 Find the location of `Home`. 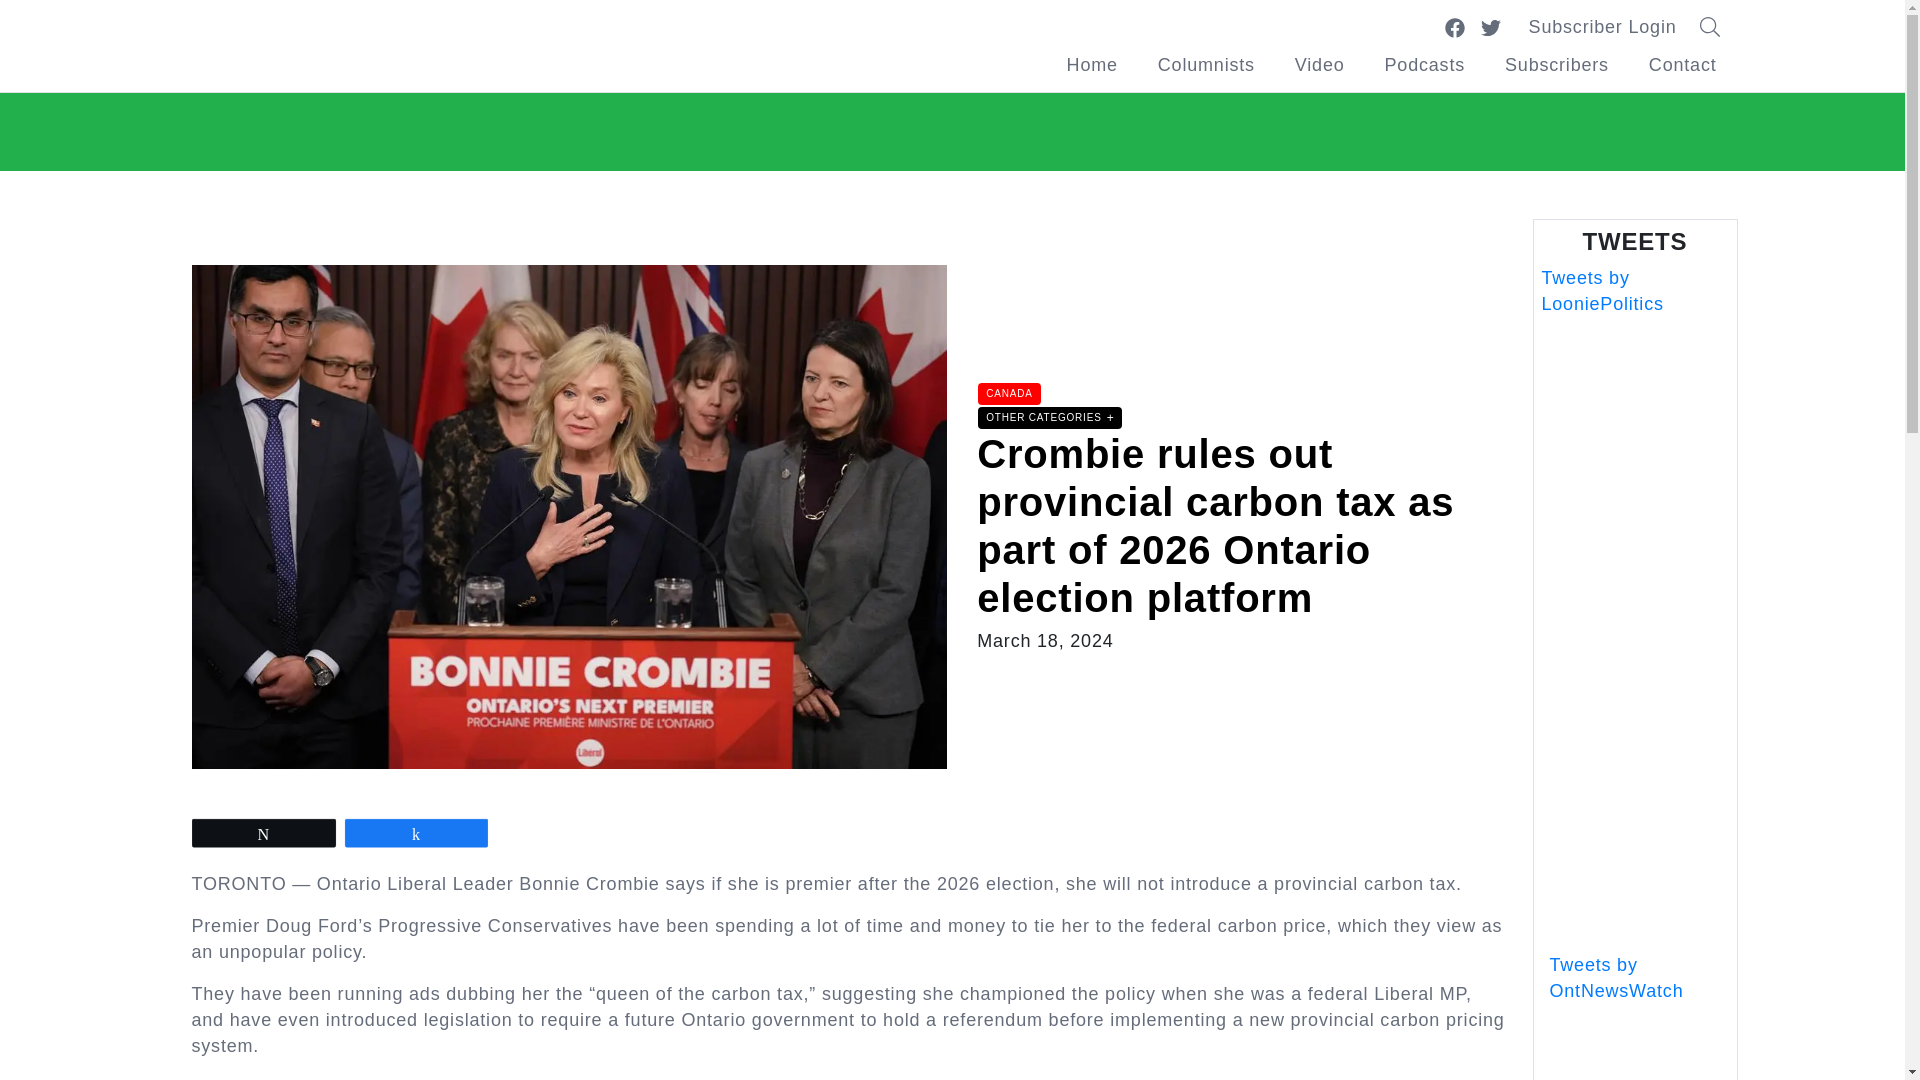

Home is located at coordinates (1092, 65).